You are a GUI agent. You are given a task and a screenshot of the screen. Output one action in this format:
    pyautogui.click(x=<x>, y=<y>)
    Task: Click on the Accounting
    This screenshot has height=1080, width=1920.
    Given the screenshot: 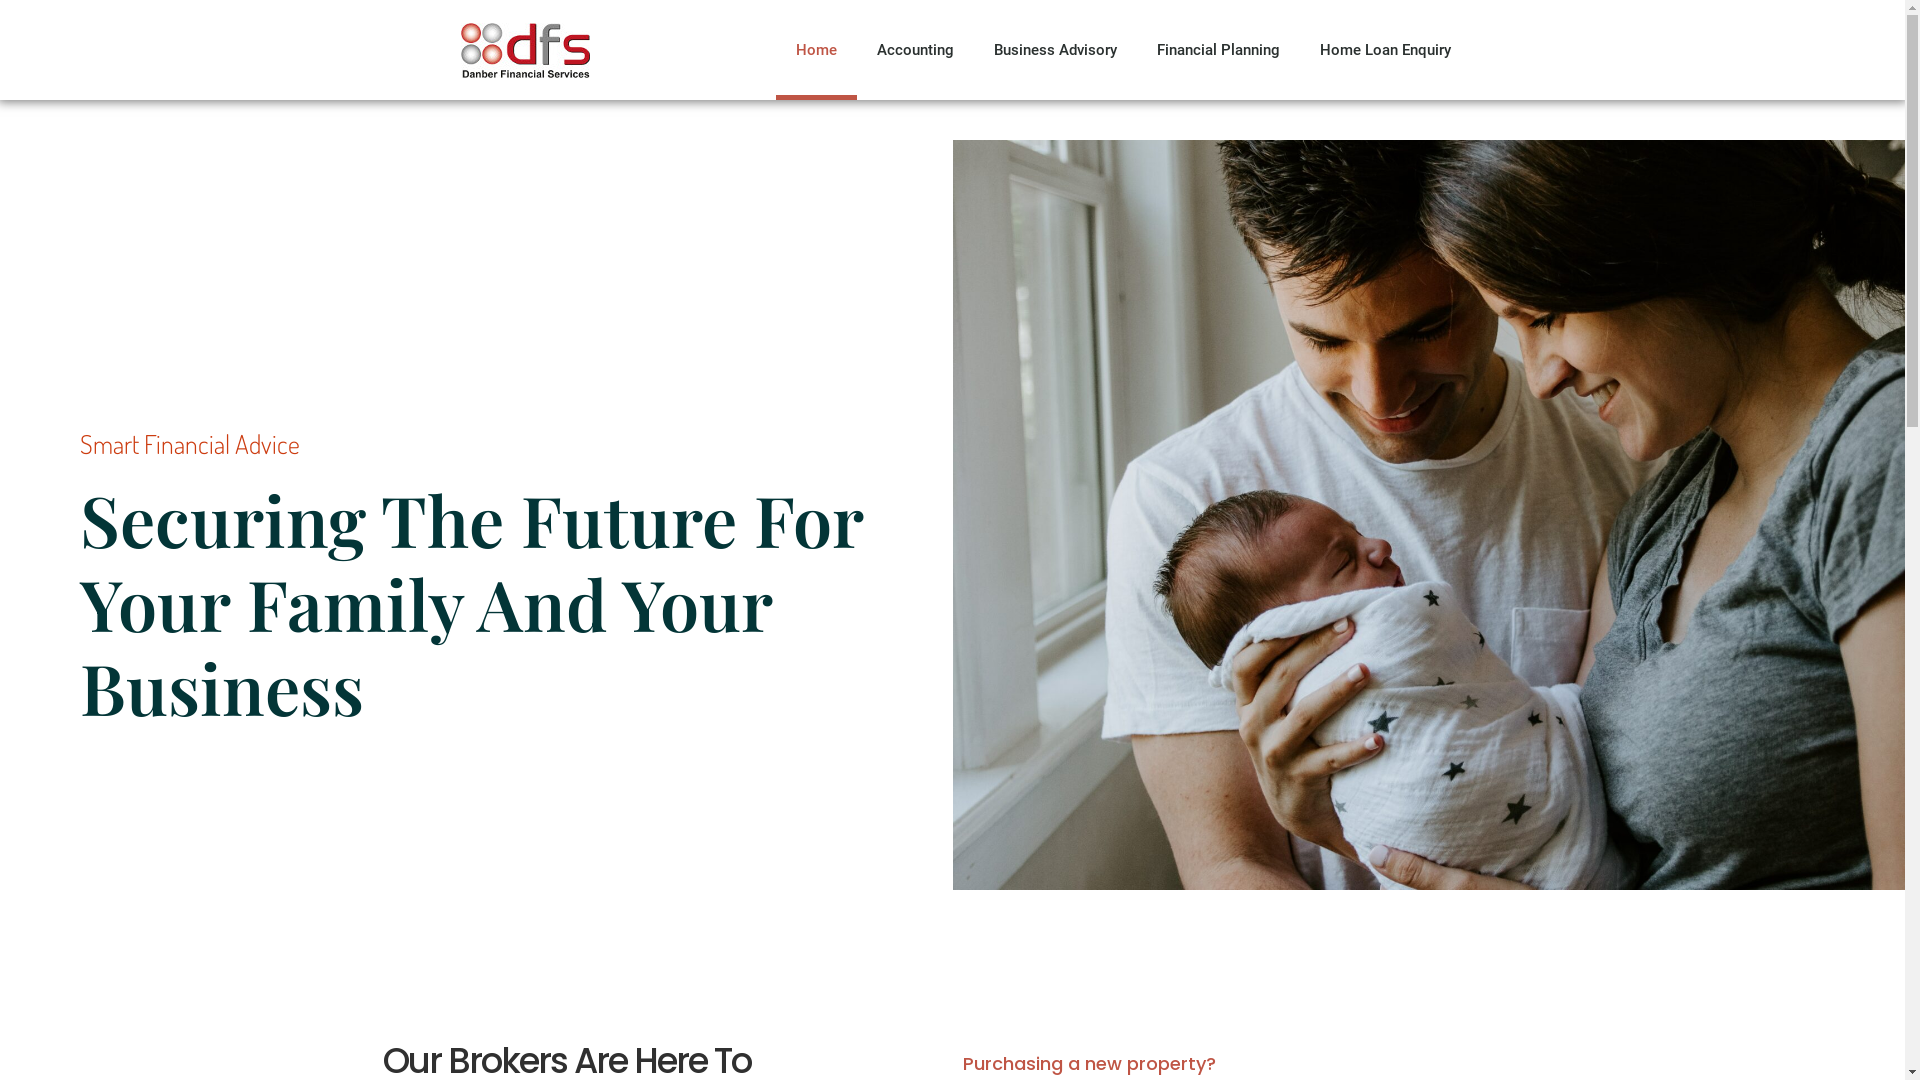 What is the action you would take?
    pyautogui.click(x=914, y=50)
    